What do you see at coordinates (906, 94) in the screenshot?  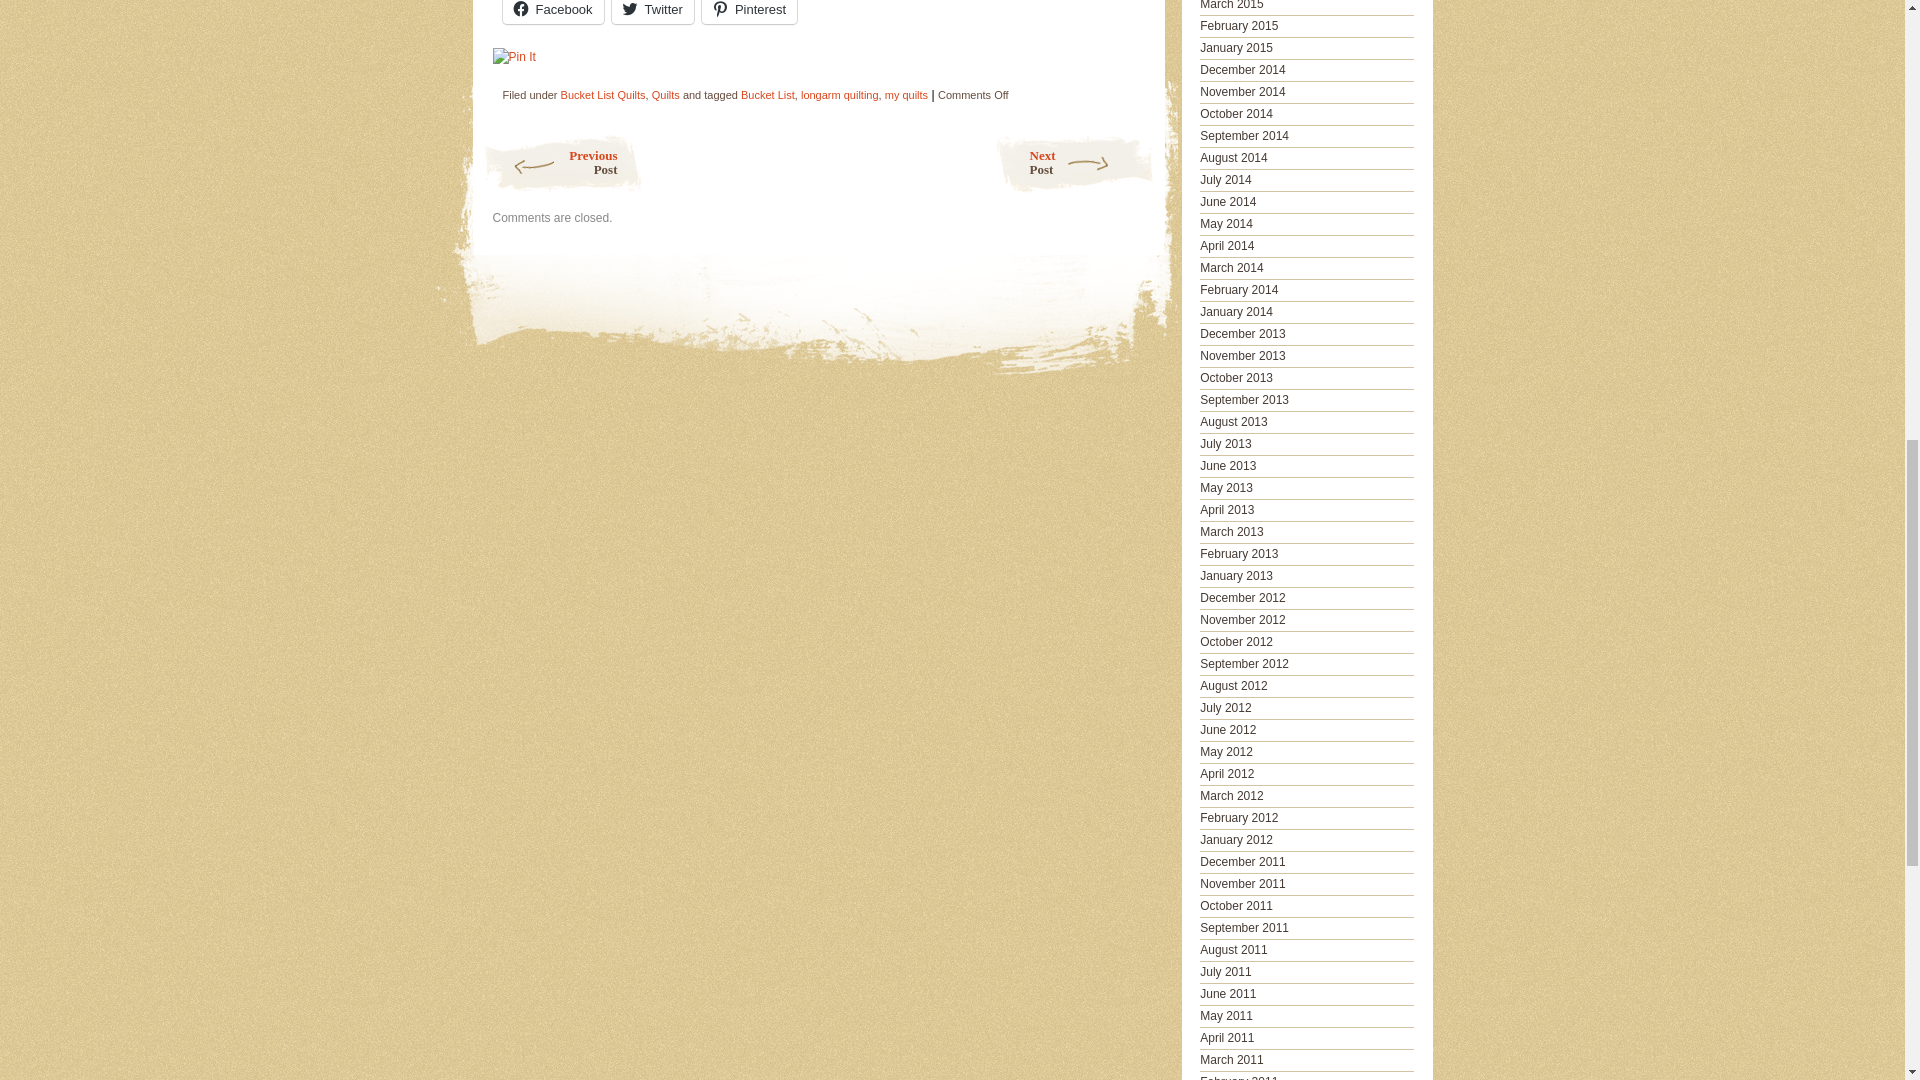 I see `my quilts` at bounding box center [906, 94].